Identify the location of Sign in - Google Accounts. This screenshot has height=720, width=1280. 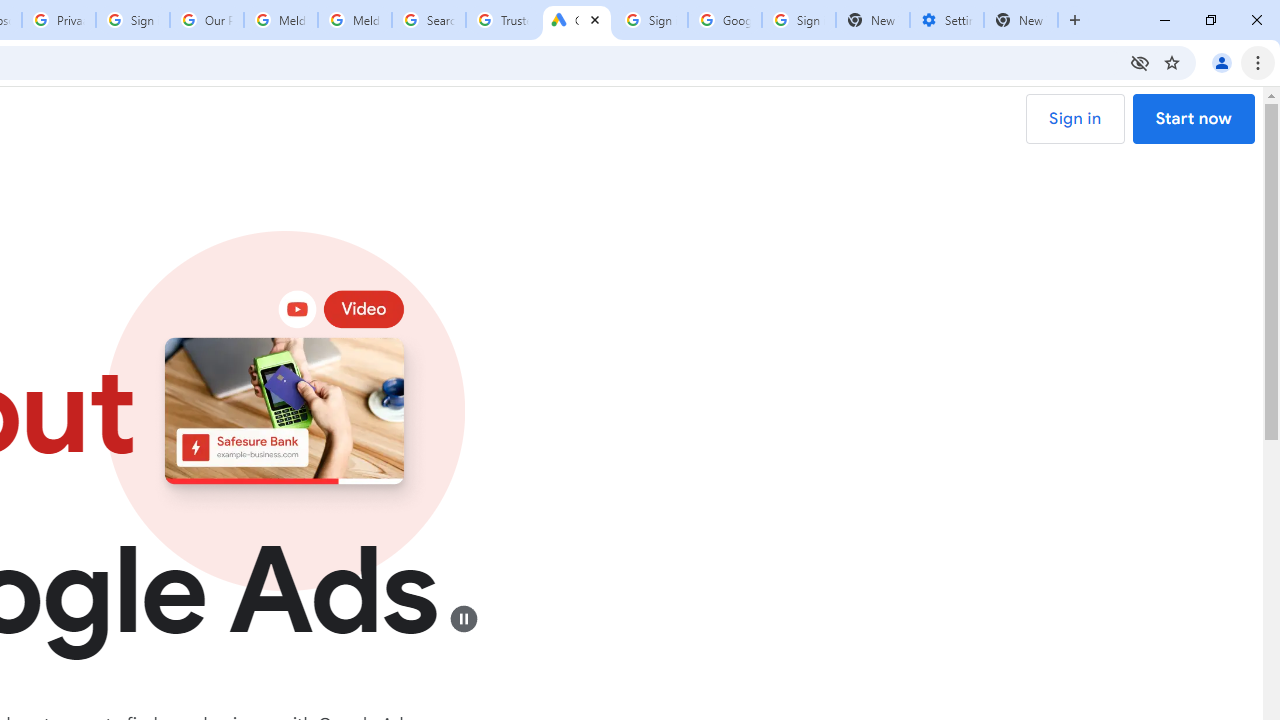
(651, 20).